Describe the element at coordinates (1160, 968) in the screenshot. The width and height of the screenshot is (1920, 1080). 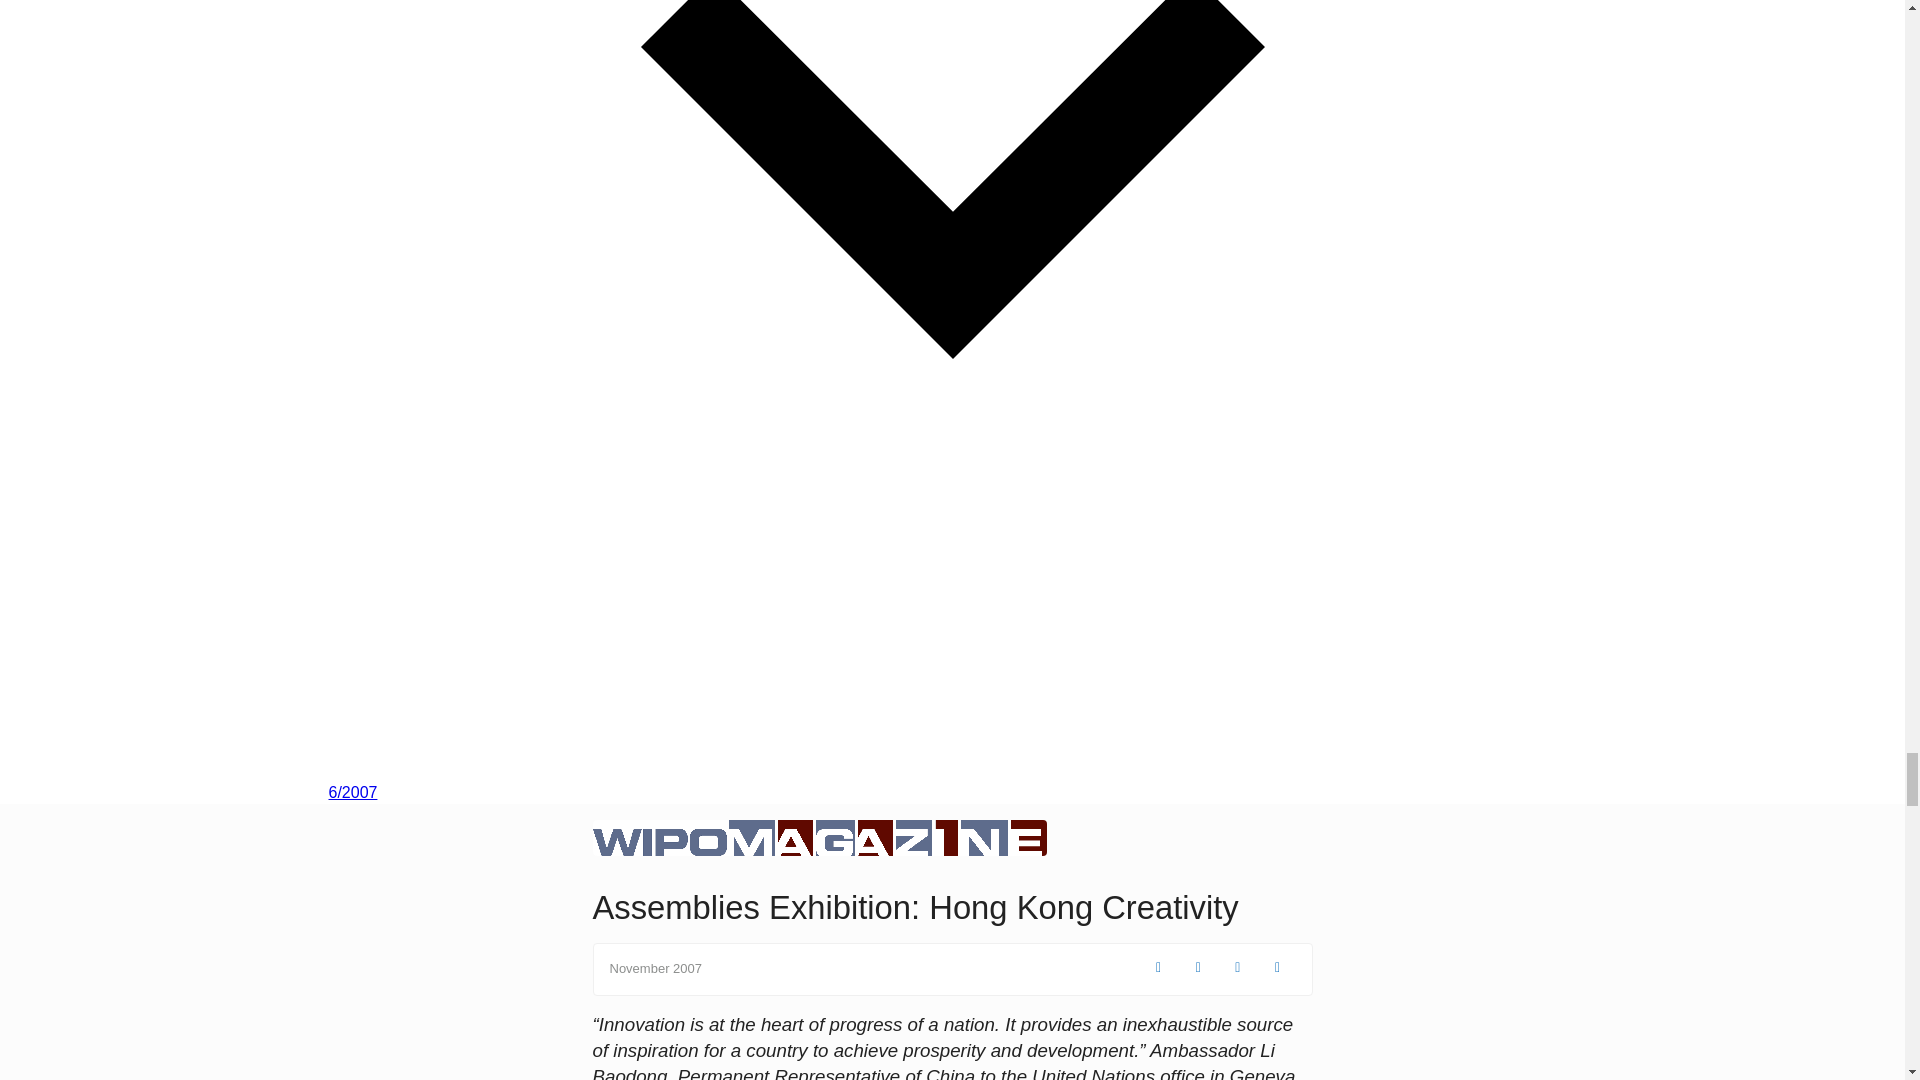
I see `Share by Facebook` at that location.